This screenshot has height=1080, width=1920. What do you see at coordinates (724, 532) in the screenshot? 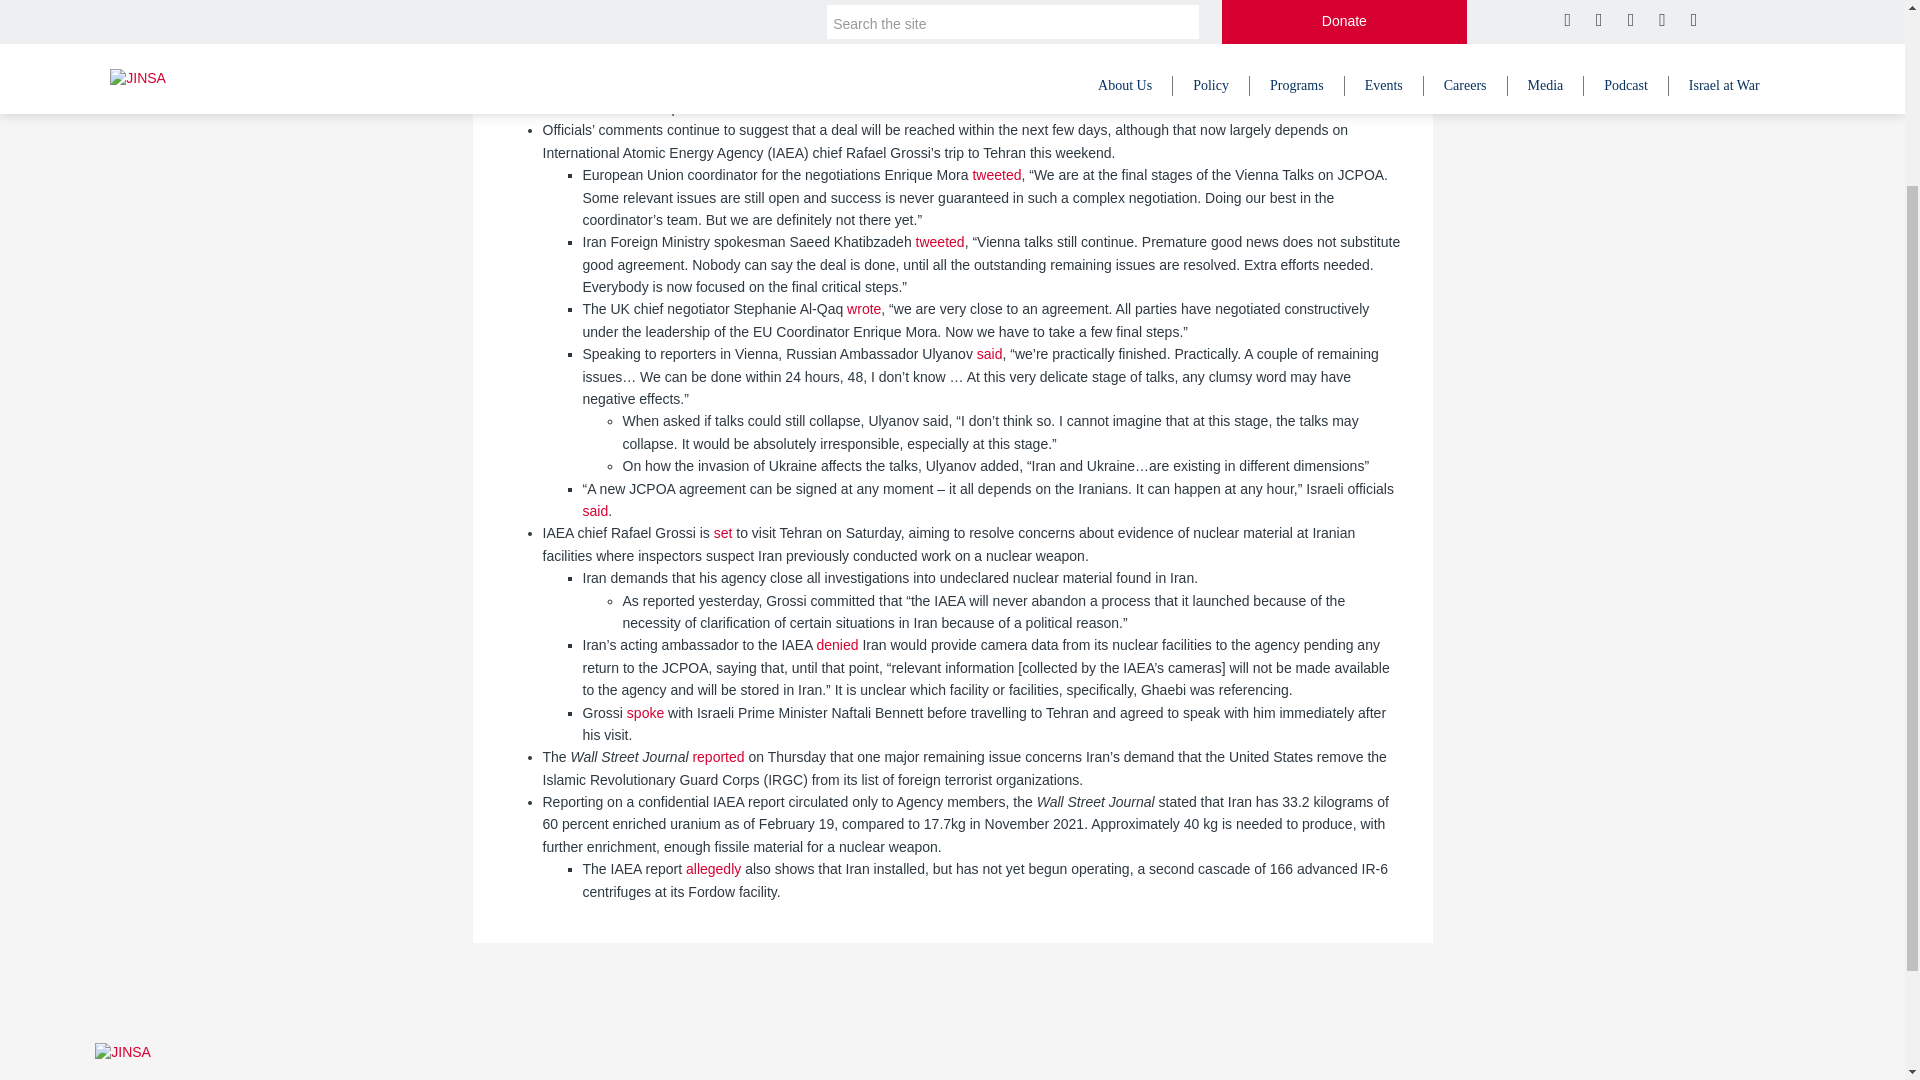
I see `set` at bounding box center [724, 532].